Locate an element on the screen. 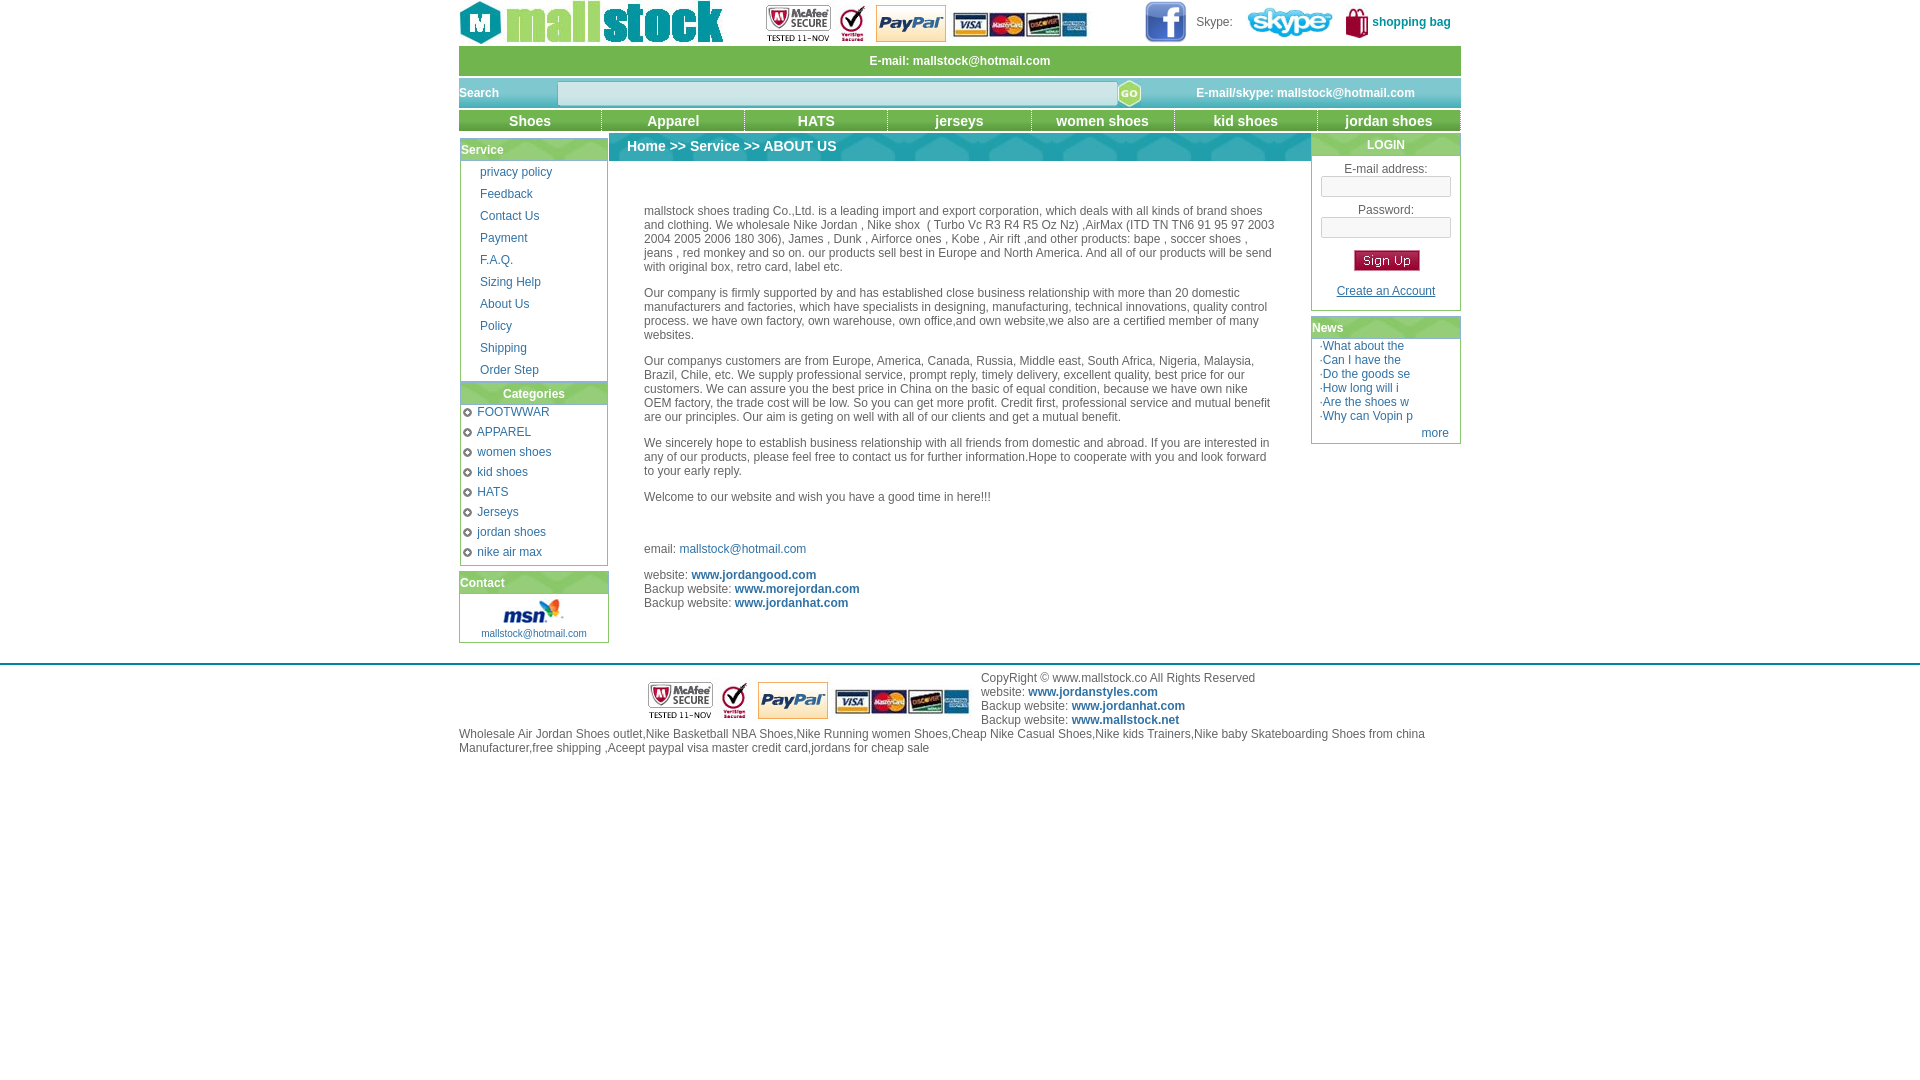 The height and width of the screenshot is (1080, 1920). What about the sizes of all products? is located at coordinates (1362, 346).